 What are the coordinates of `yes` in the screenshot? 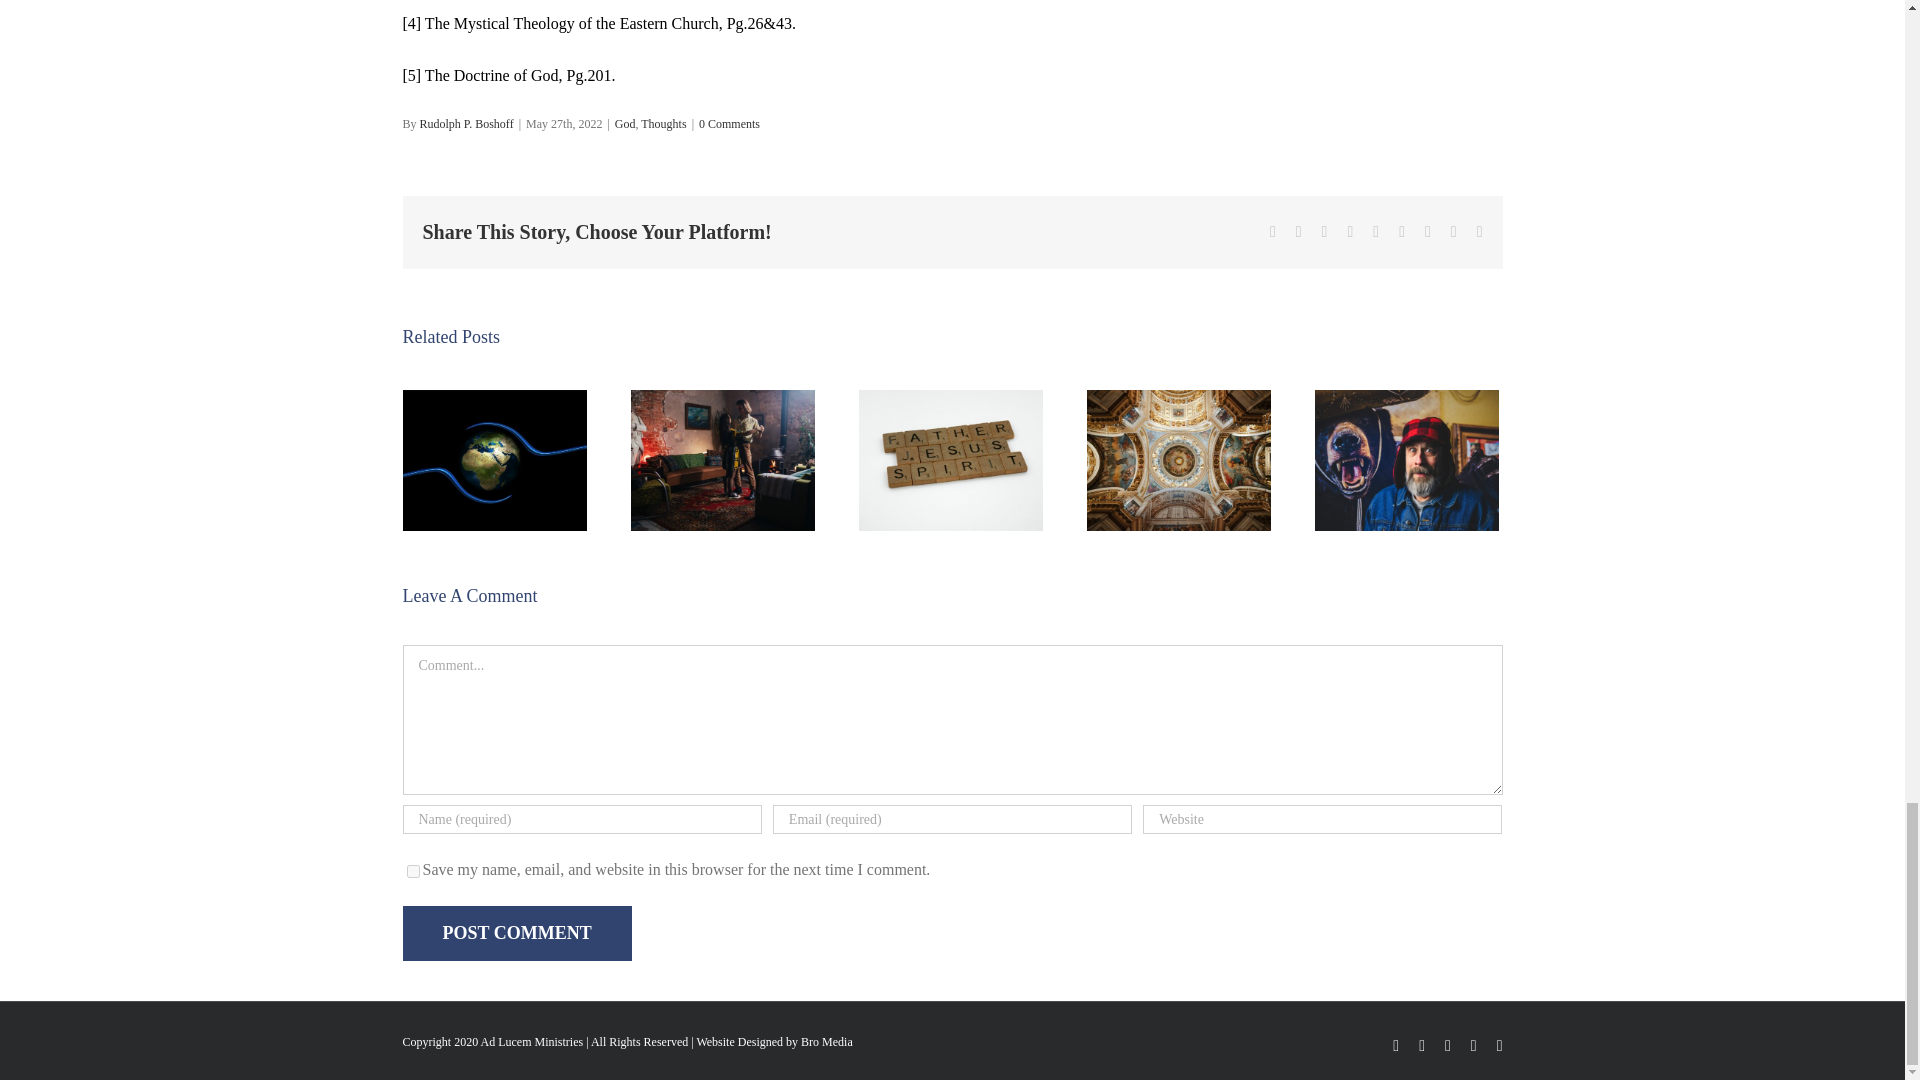 It's located at (412, 872).